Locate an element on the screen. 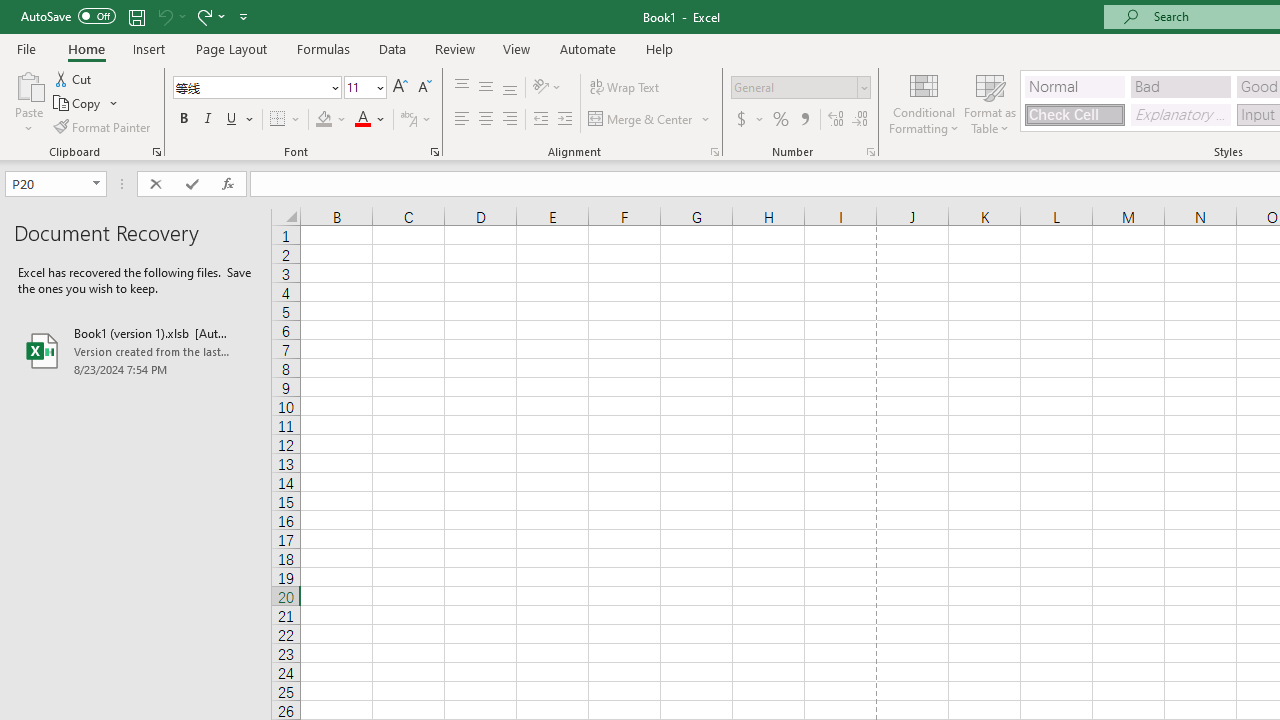 The image size is (1280, 720). Format as Table is located at coordinates (990, 102).